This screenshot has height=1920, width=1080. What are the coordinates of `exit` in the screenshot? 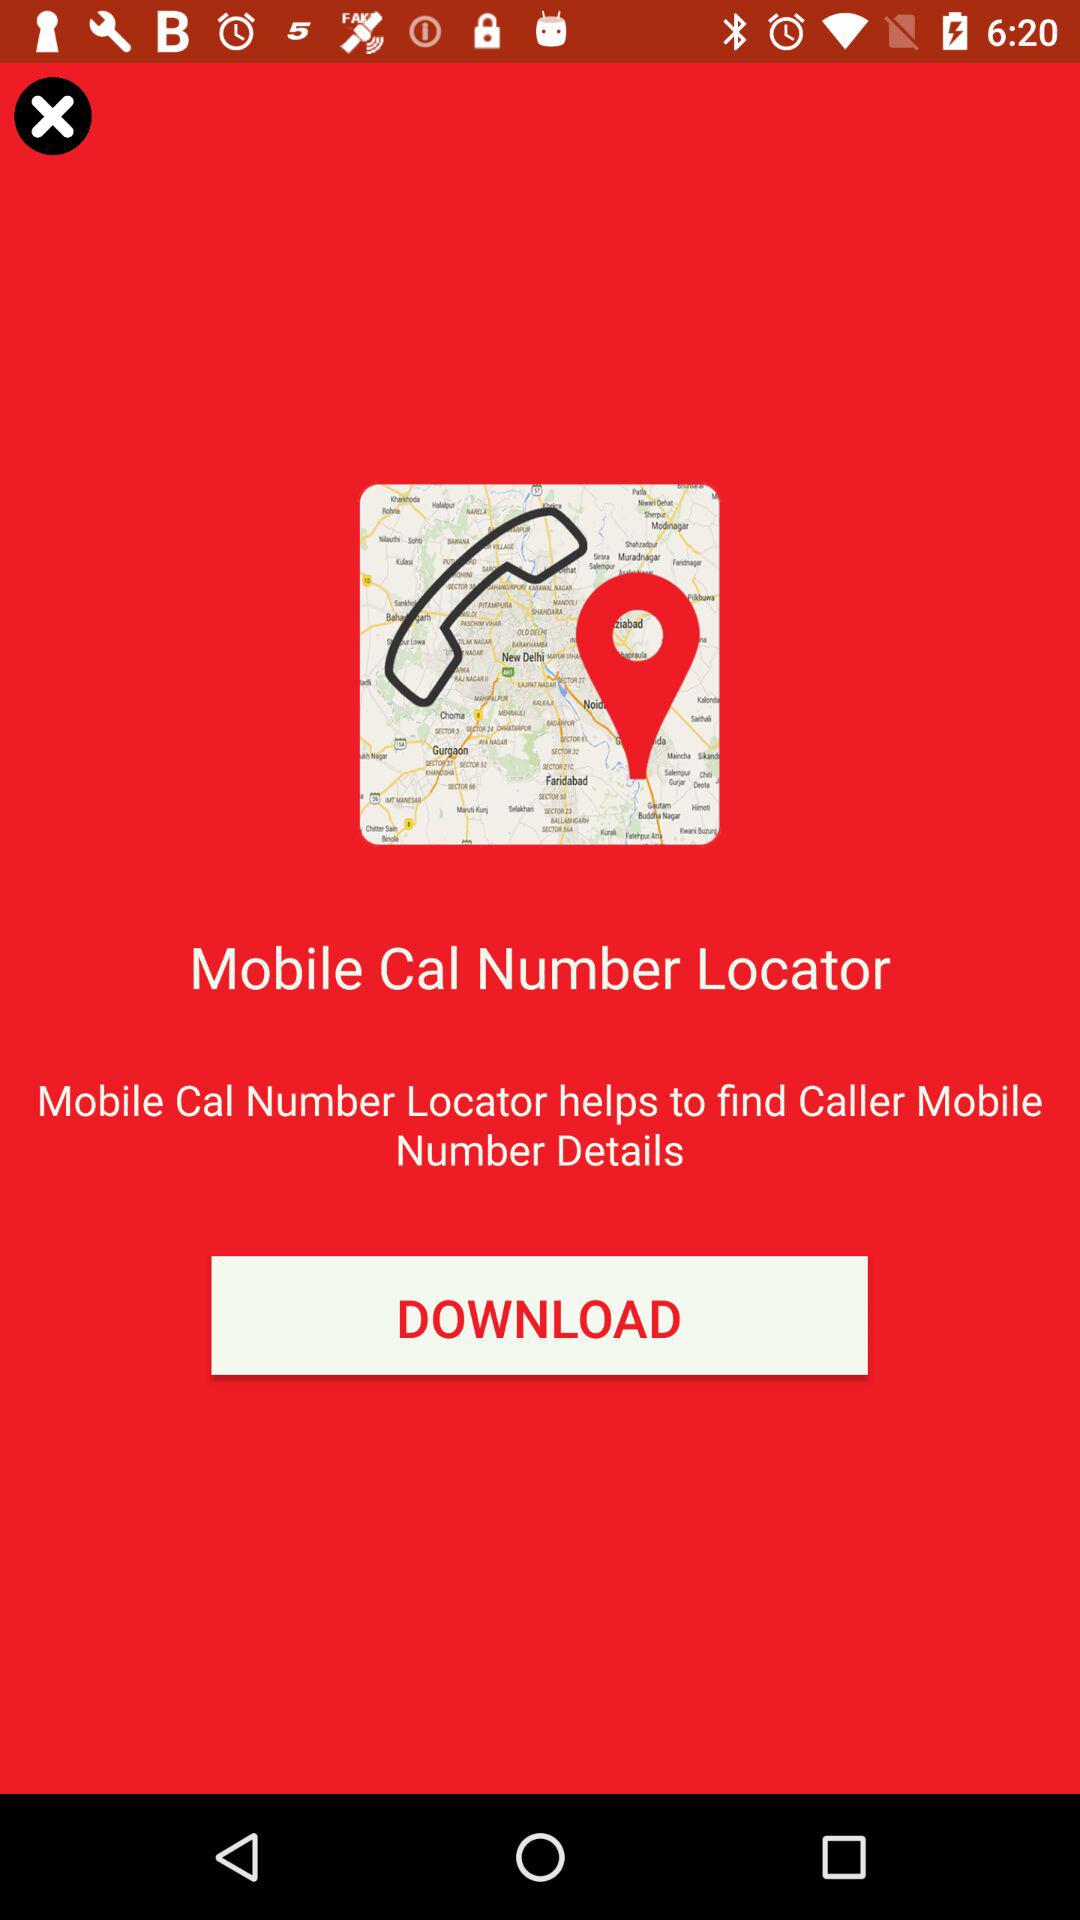 It's located at (52, 116).